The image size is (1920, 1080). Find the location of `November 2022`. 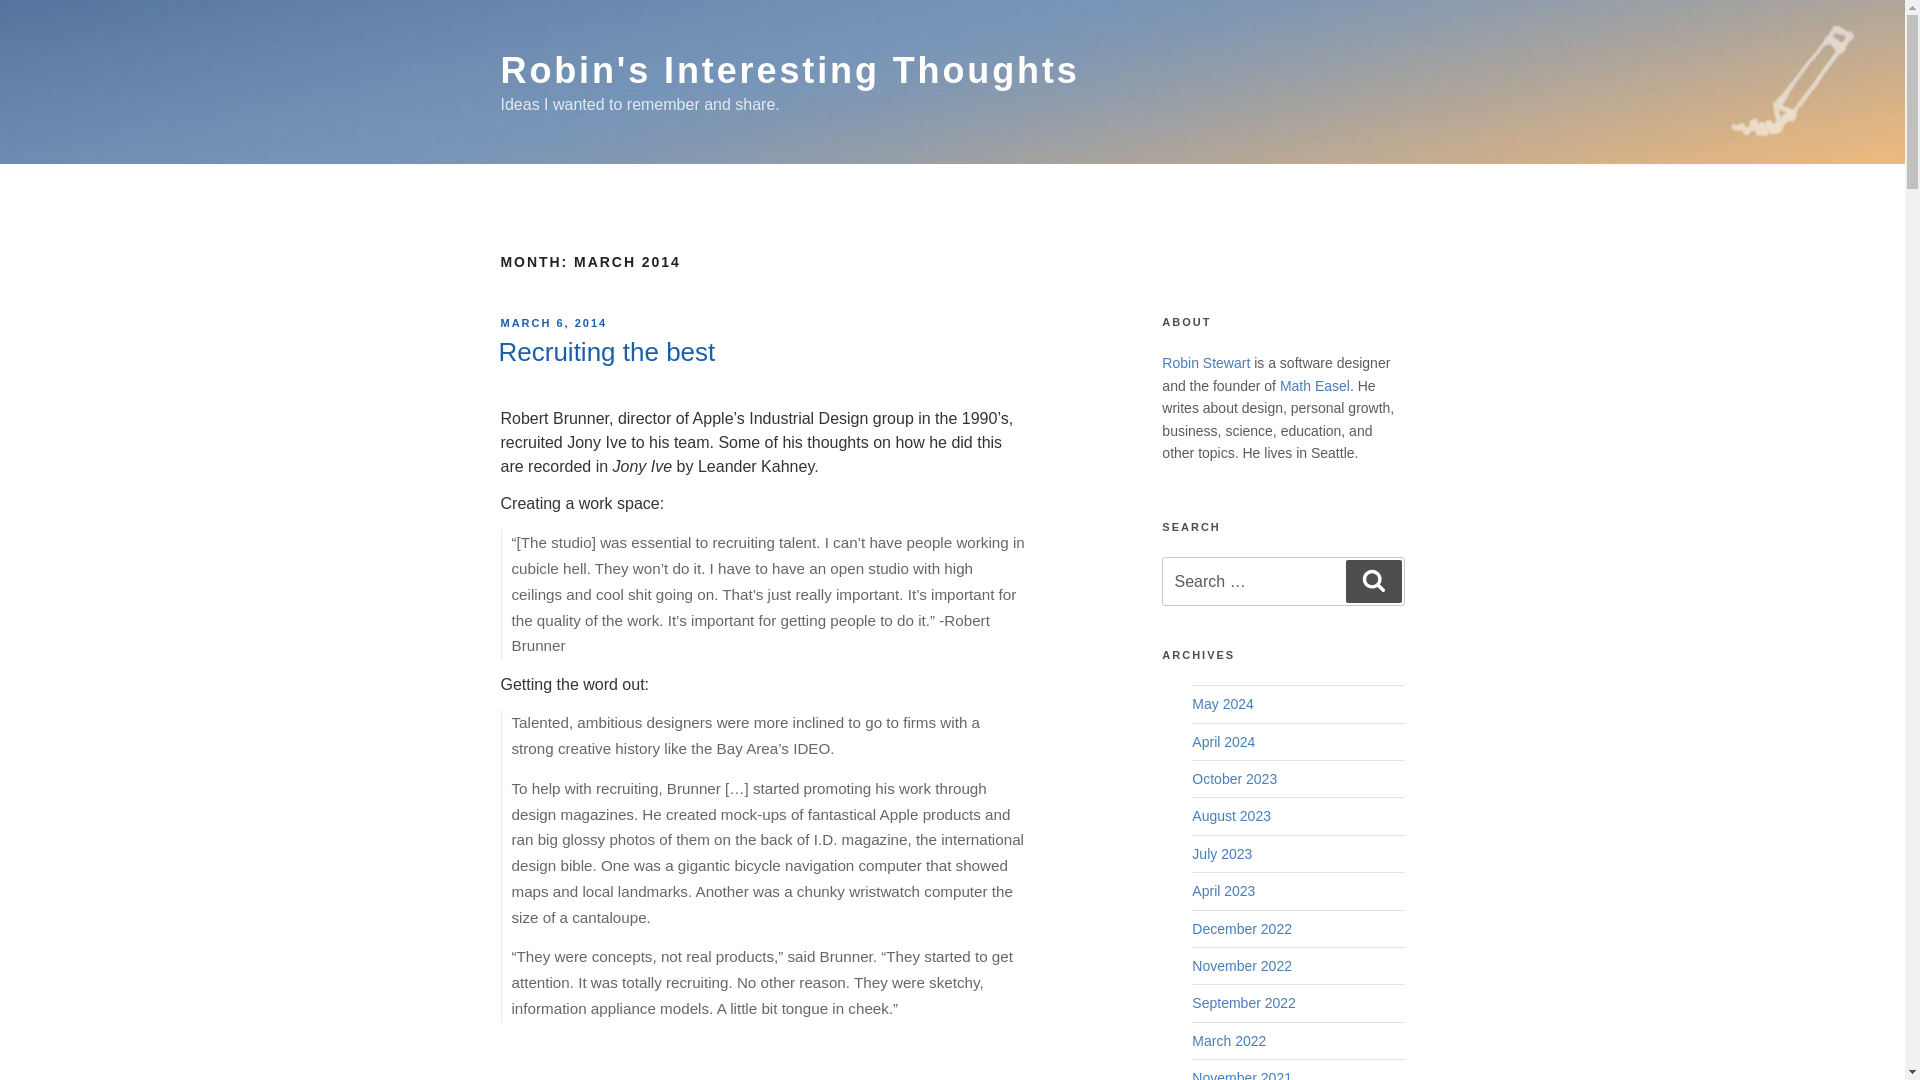

November 2022 is located at coordinates (1242, 966).